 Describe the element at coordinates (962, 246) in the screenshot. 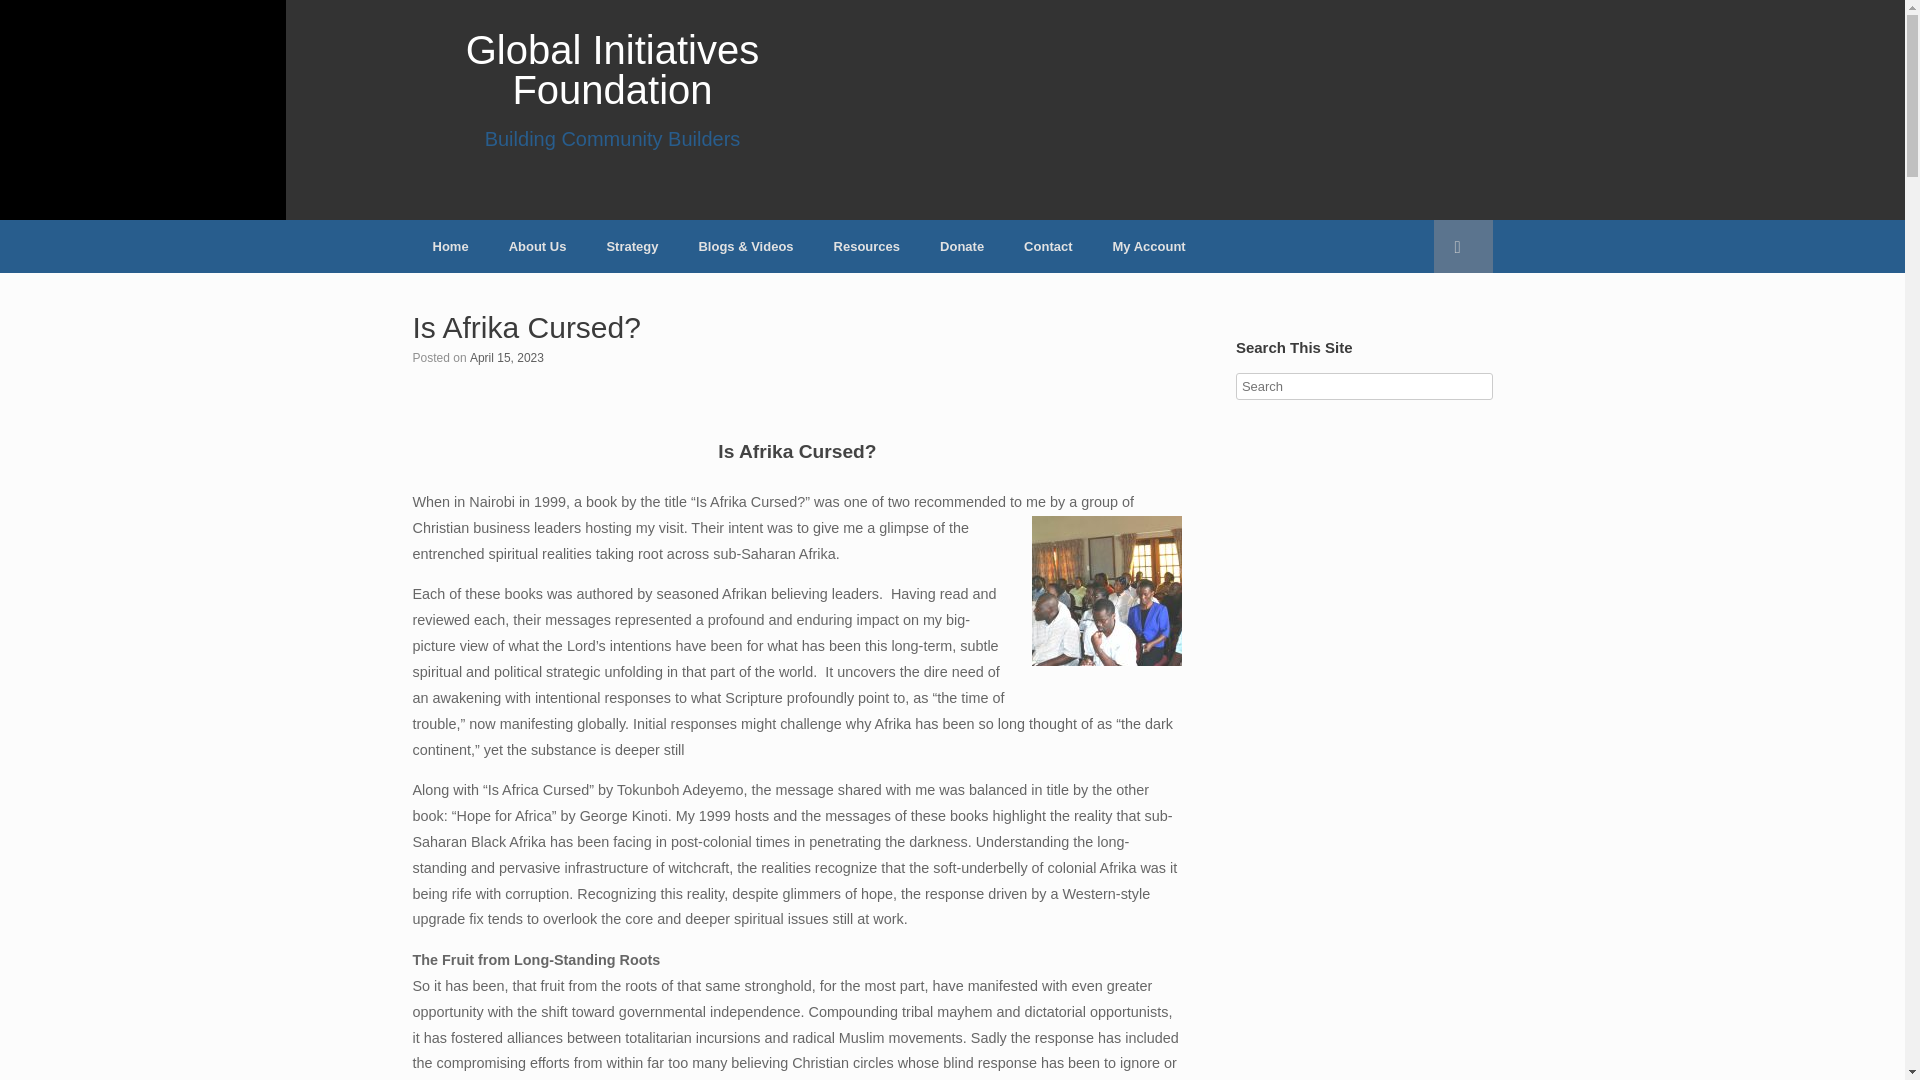

I see `Donate` at that location.